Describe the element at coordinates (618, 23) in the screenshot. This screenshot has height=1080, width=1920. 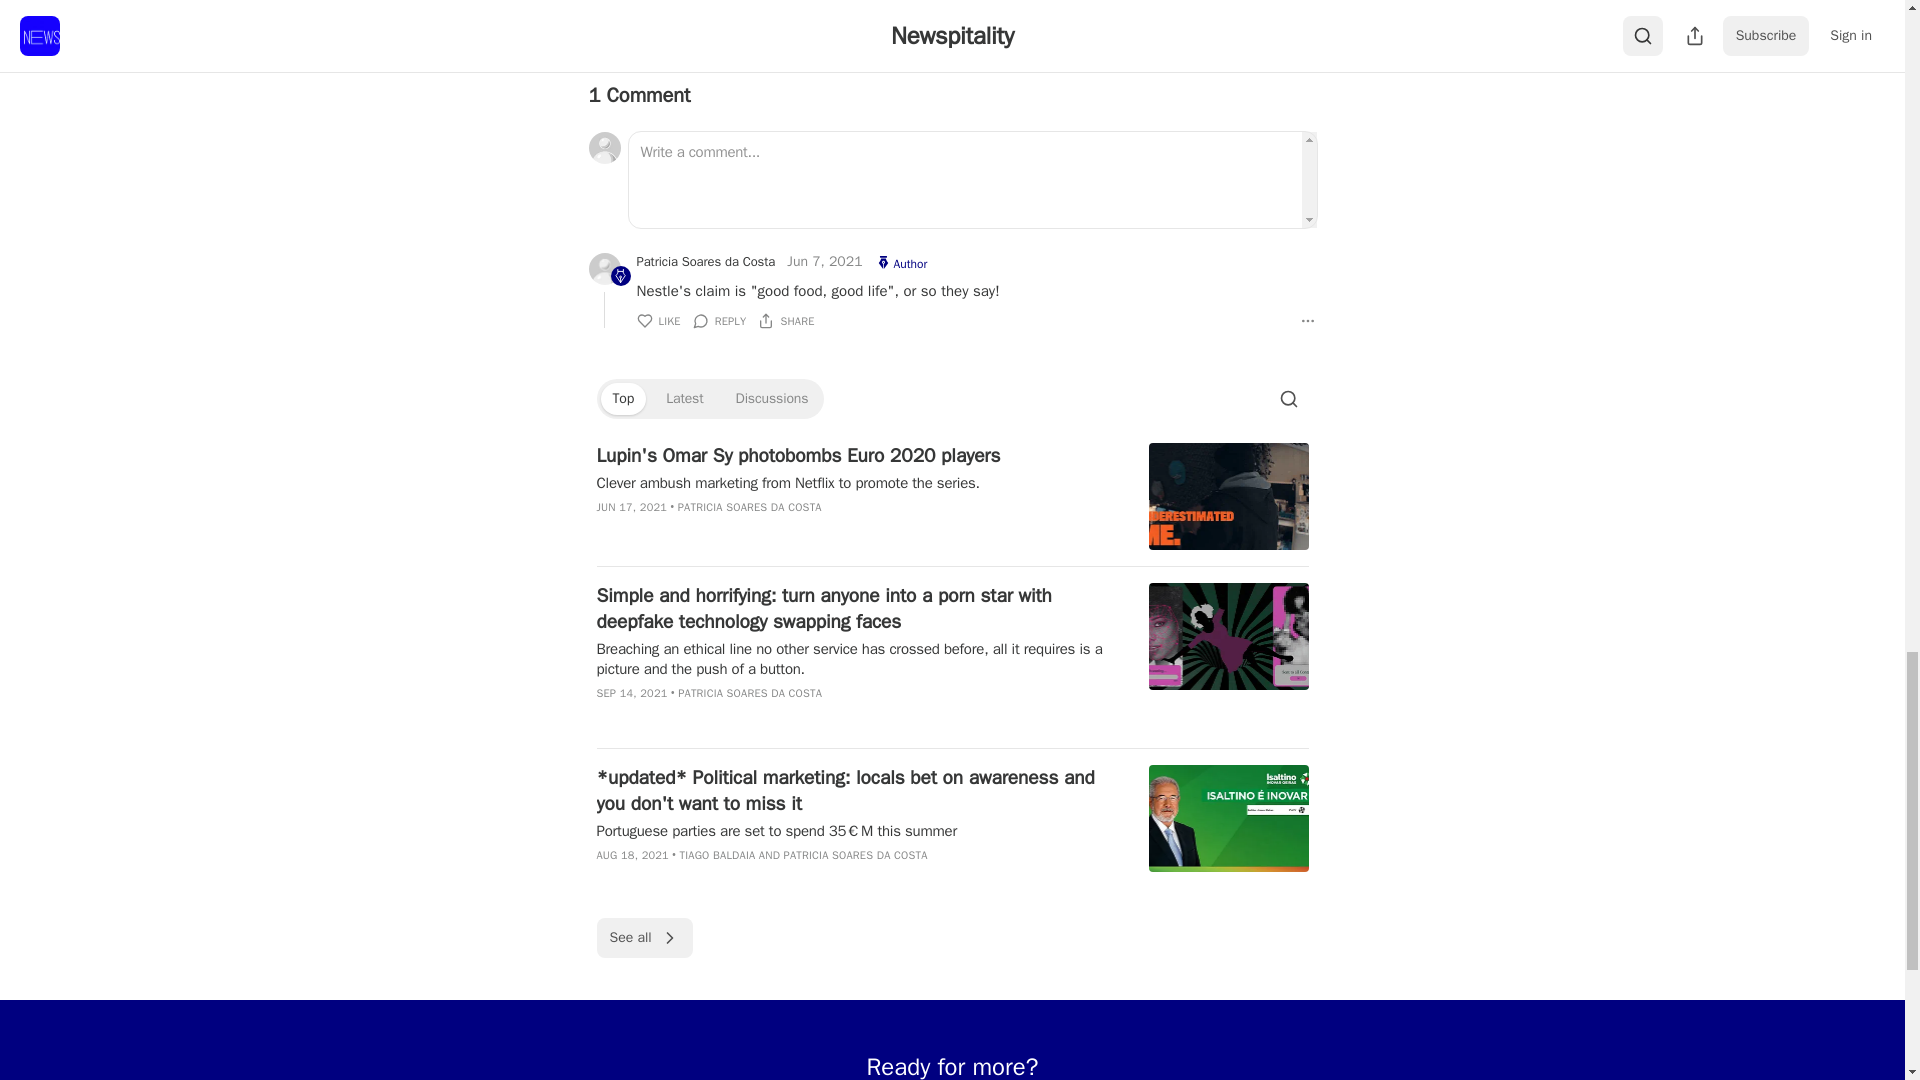
I see `2` at that location.